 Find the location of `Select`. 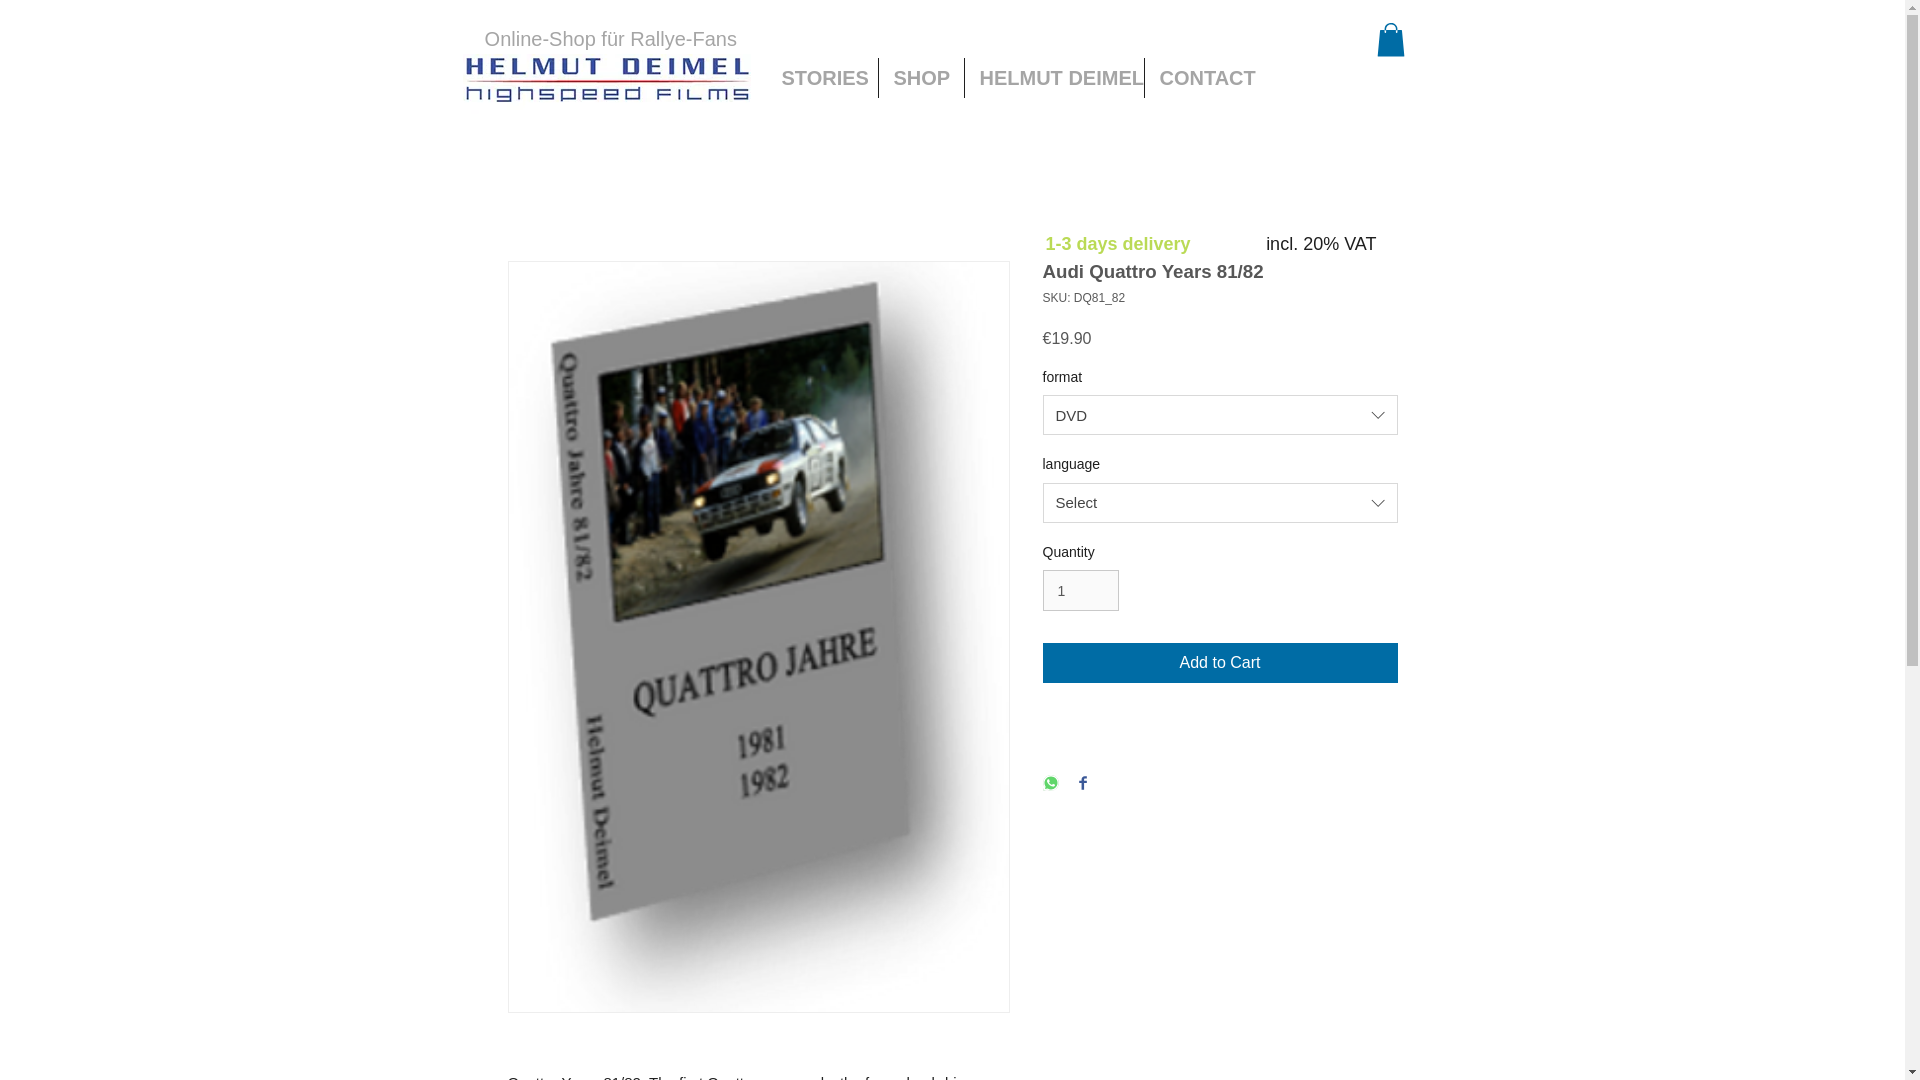

Select is located at coordinates (1220, 502).